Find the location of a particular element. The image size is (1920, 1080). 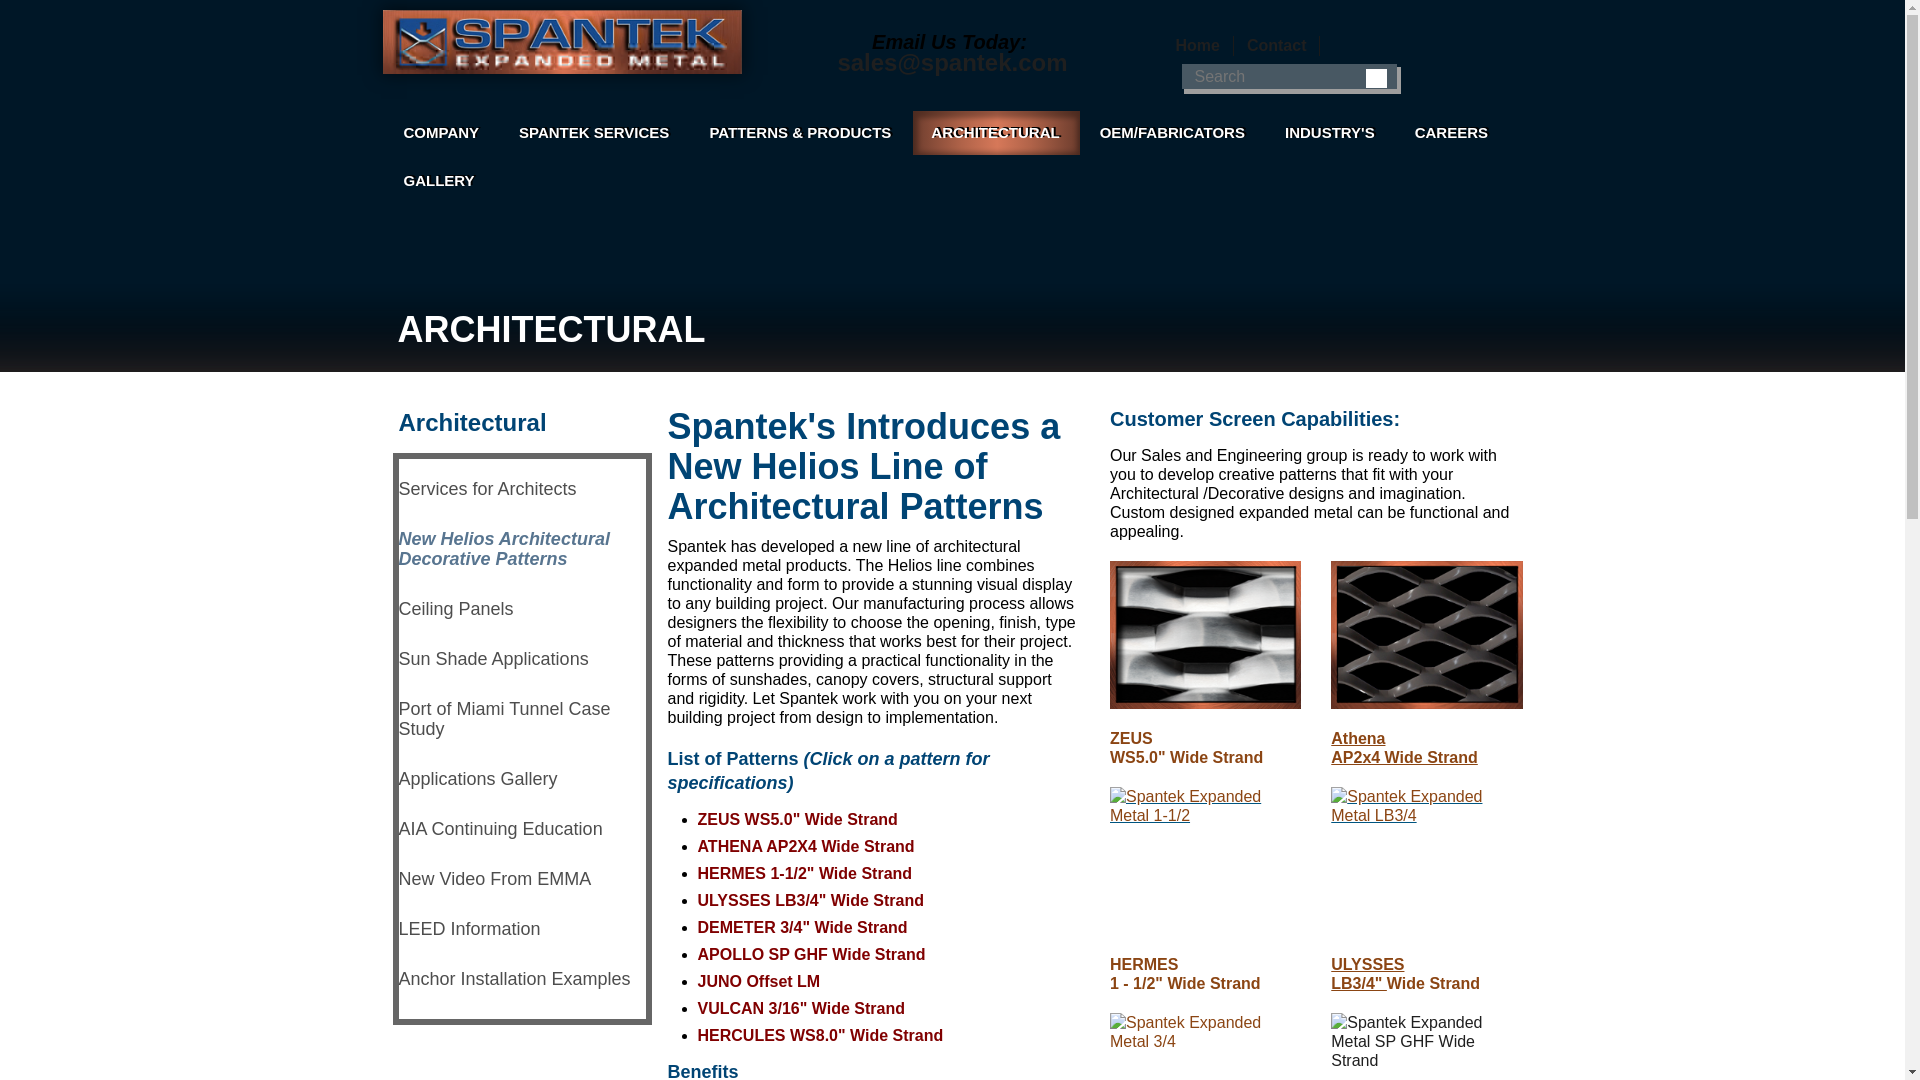

Services for Architects is located at coordinates (521, 488).